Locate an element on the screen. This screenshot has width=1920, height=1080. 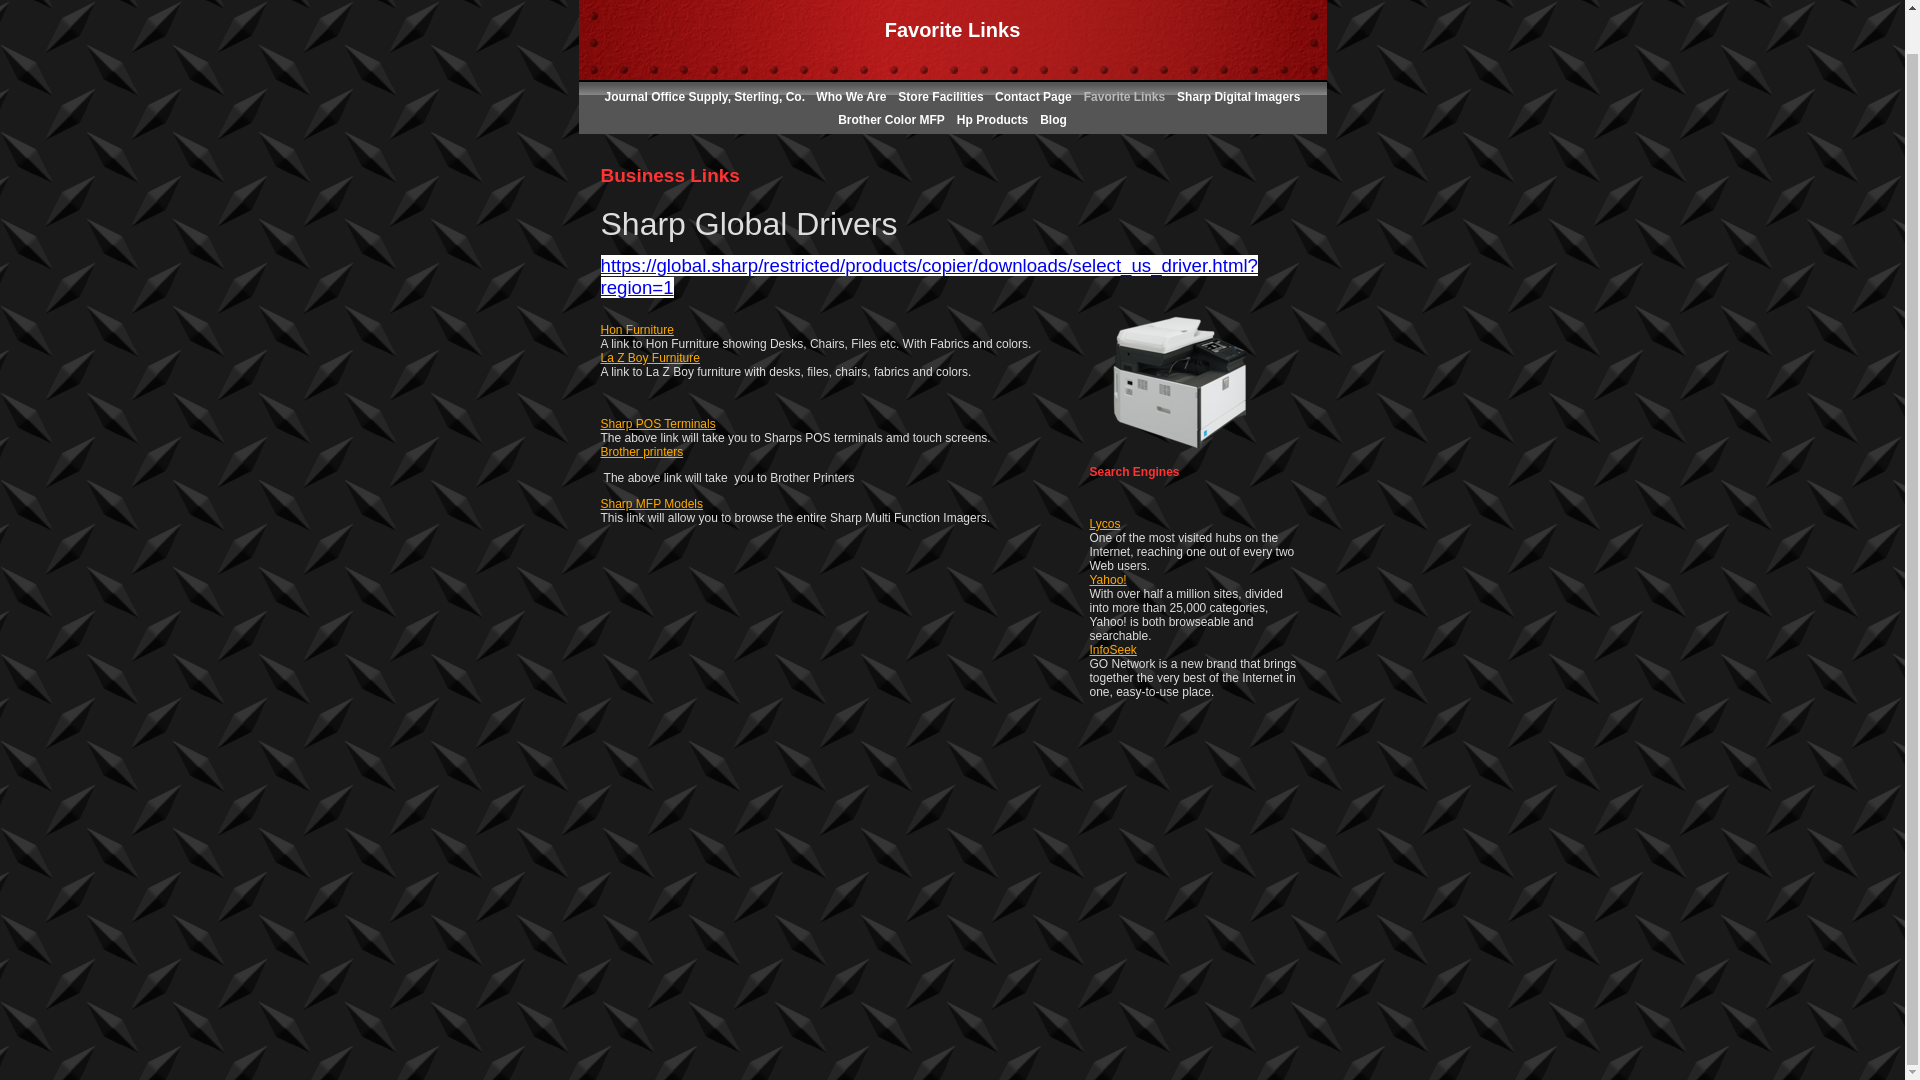
Who We Are is located at coordinates (851, 96).